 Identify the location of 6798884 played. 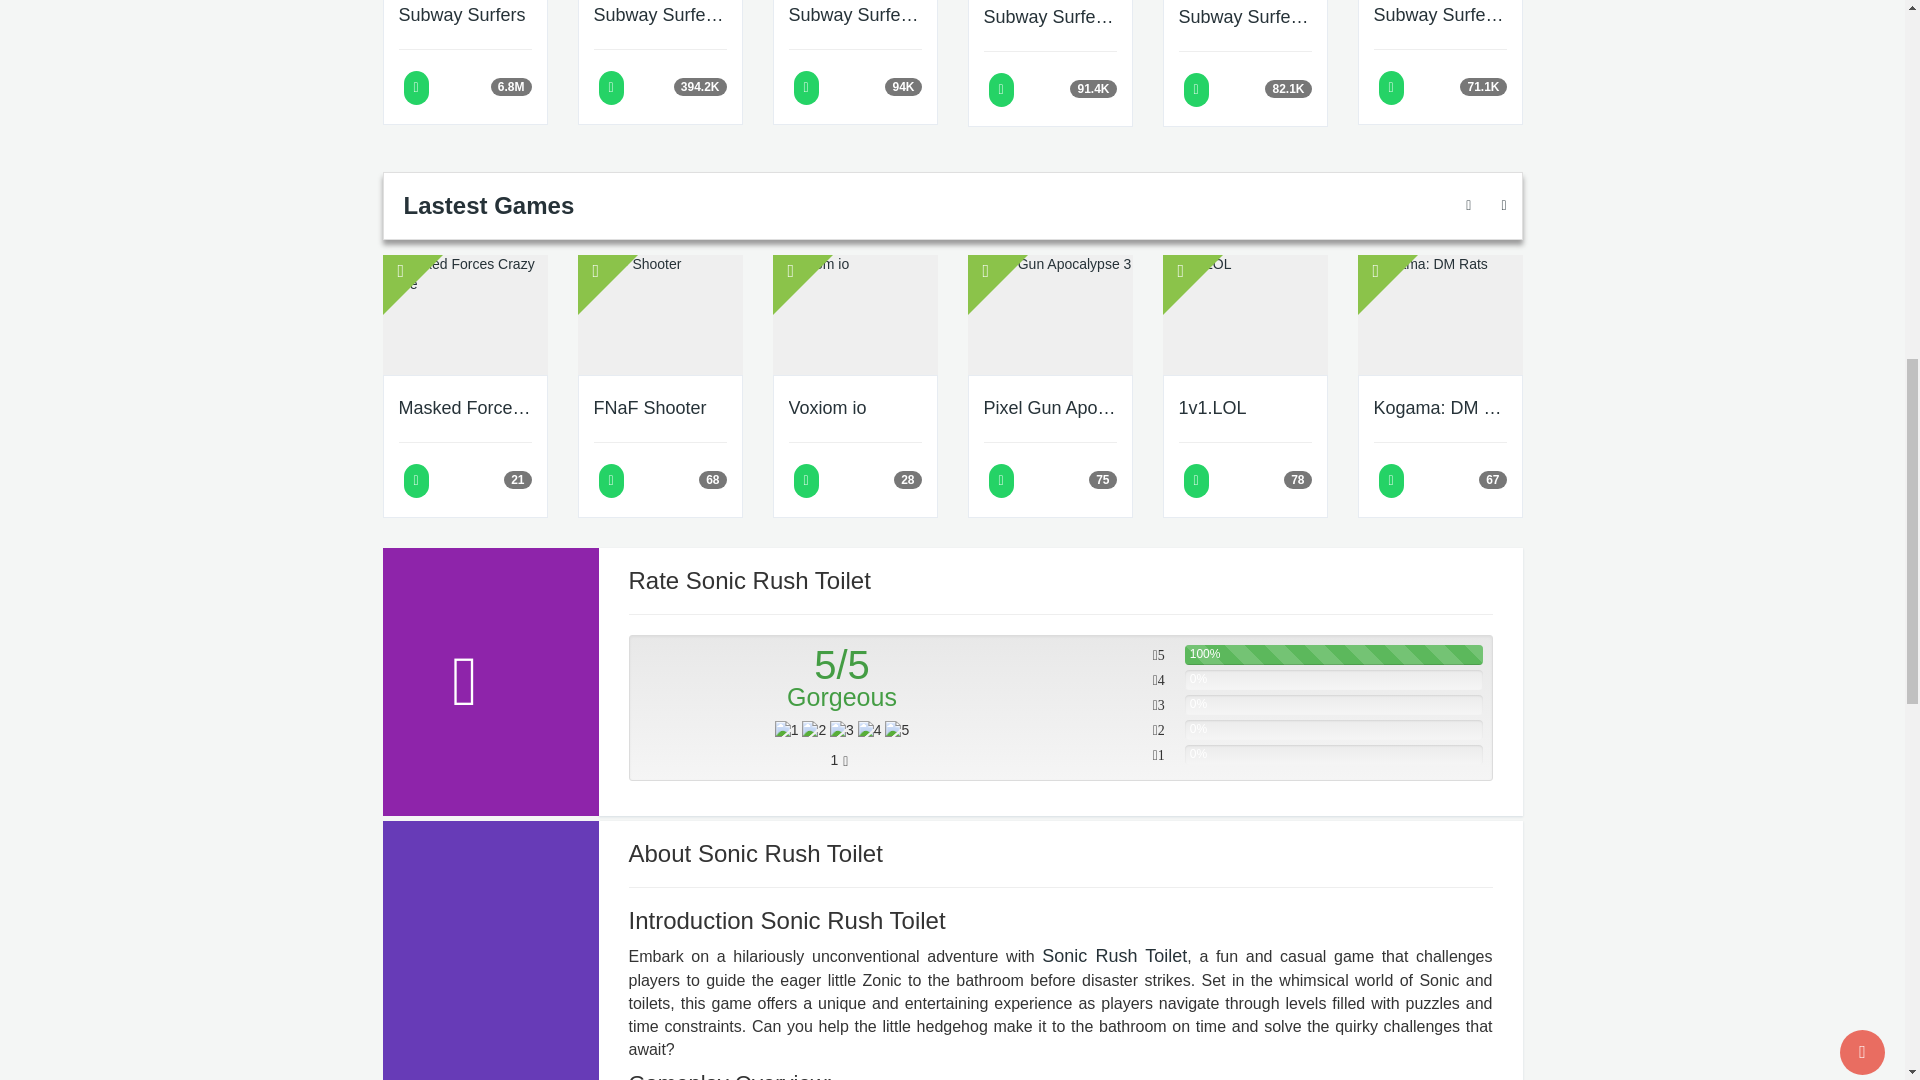
(511, 86).